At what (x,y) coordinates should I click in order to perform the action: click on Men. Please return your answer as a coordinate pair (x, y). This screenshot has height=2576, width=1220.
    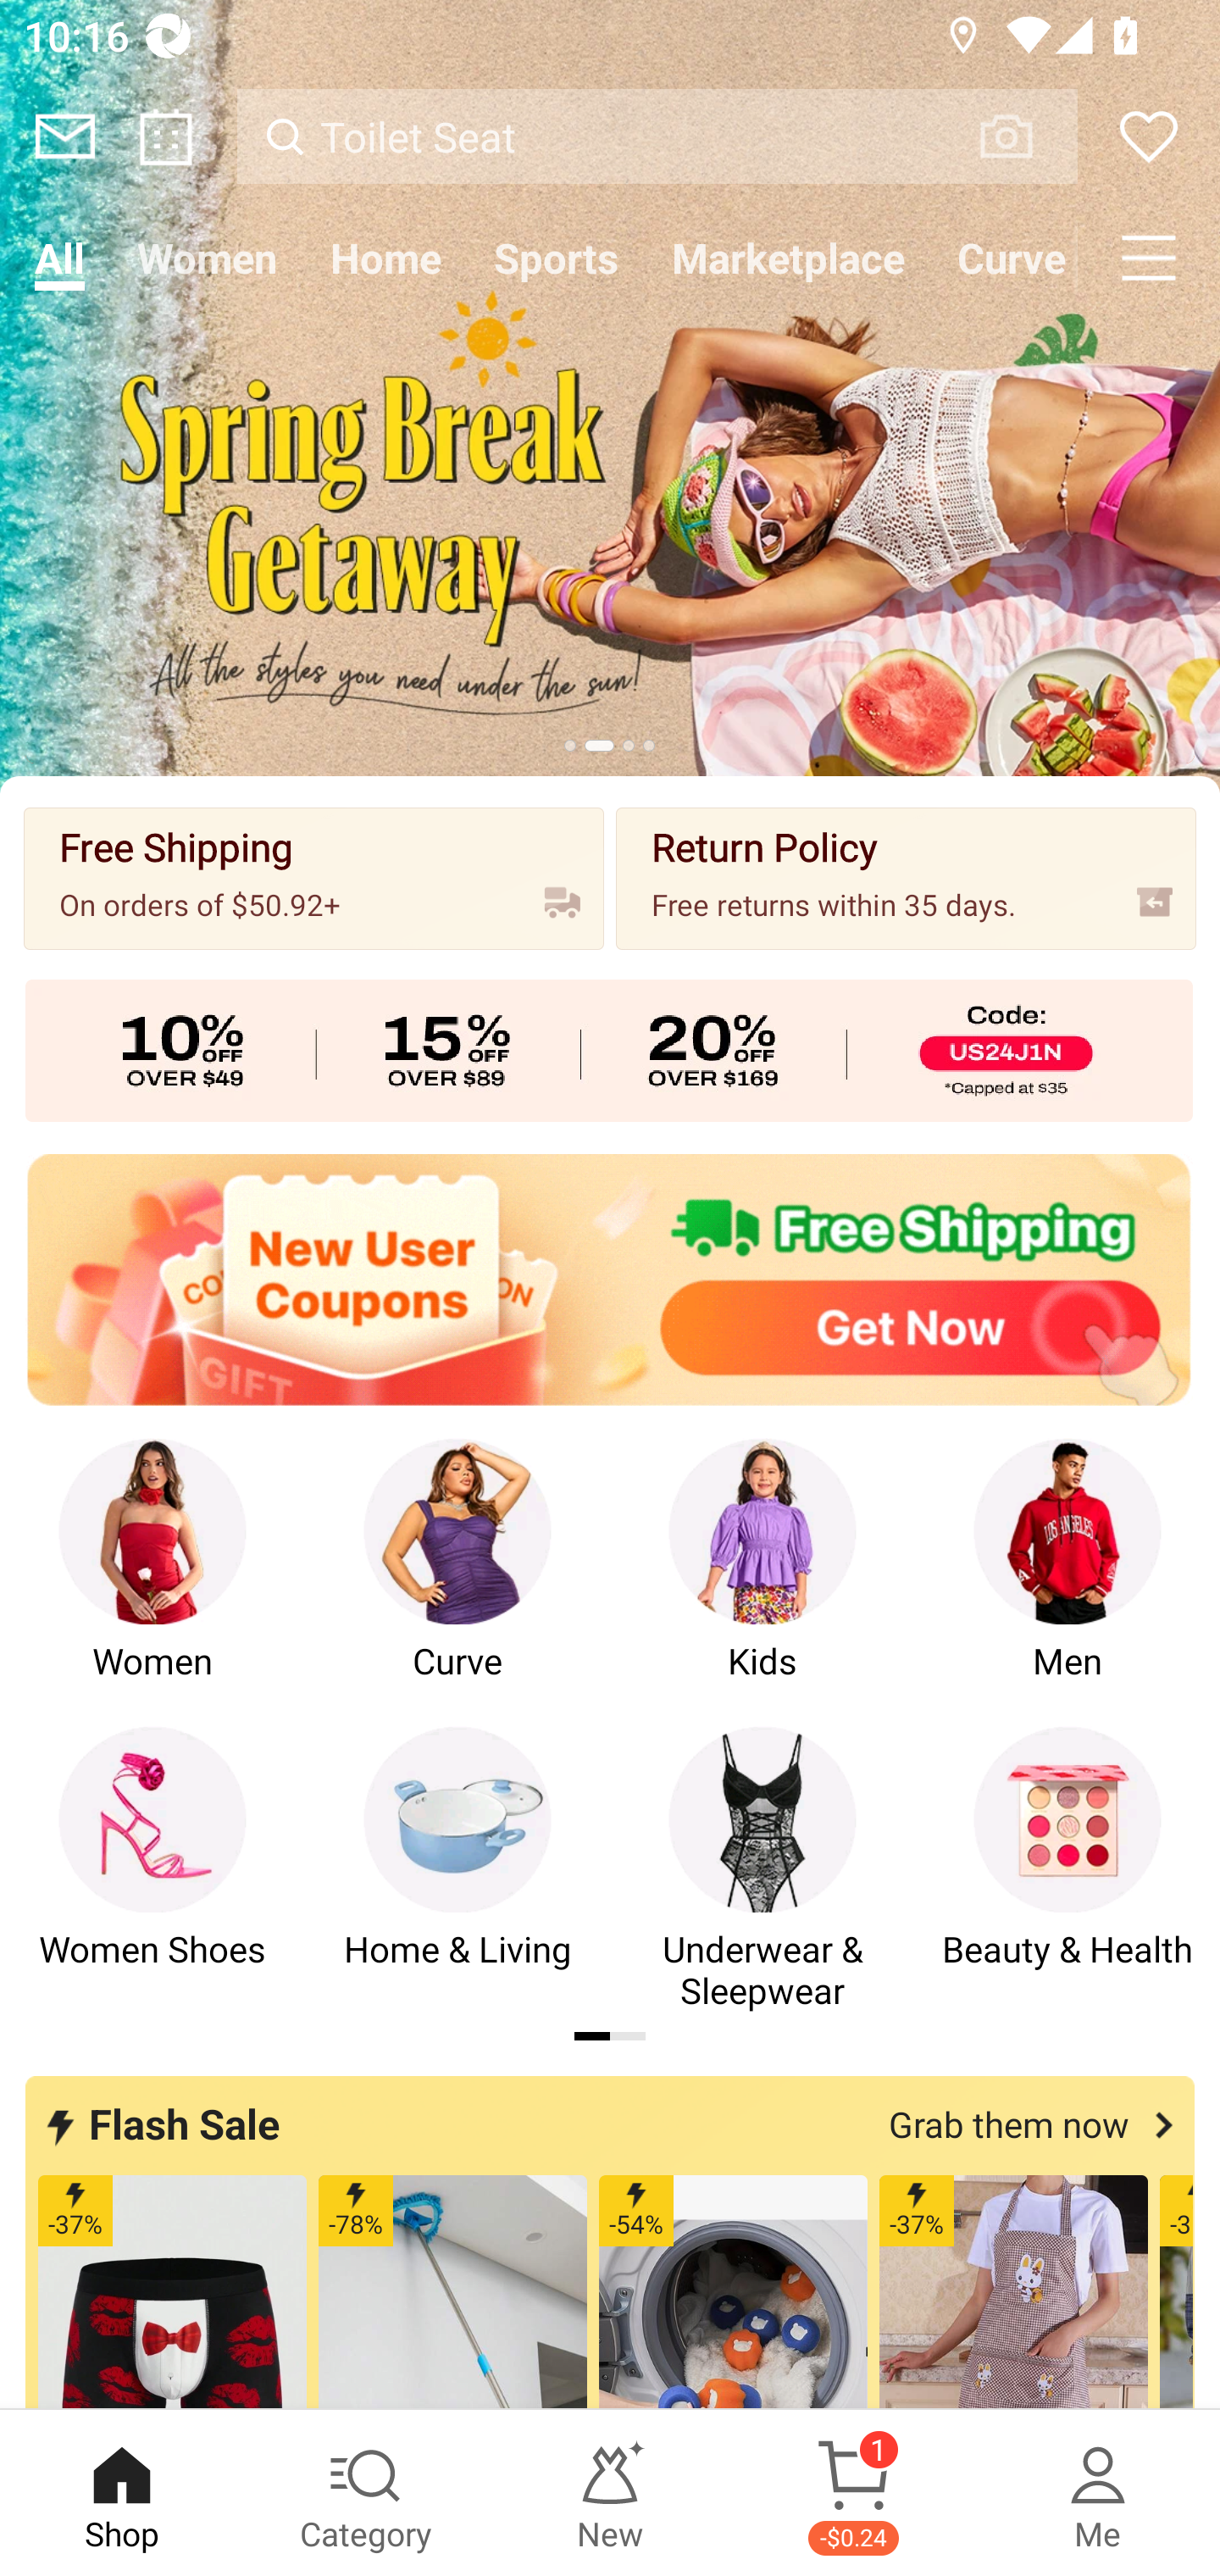
    Looking at the image, I should click on (1067, 1581).